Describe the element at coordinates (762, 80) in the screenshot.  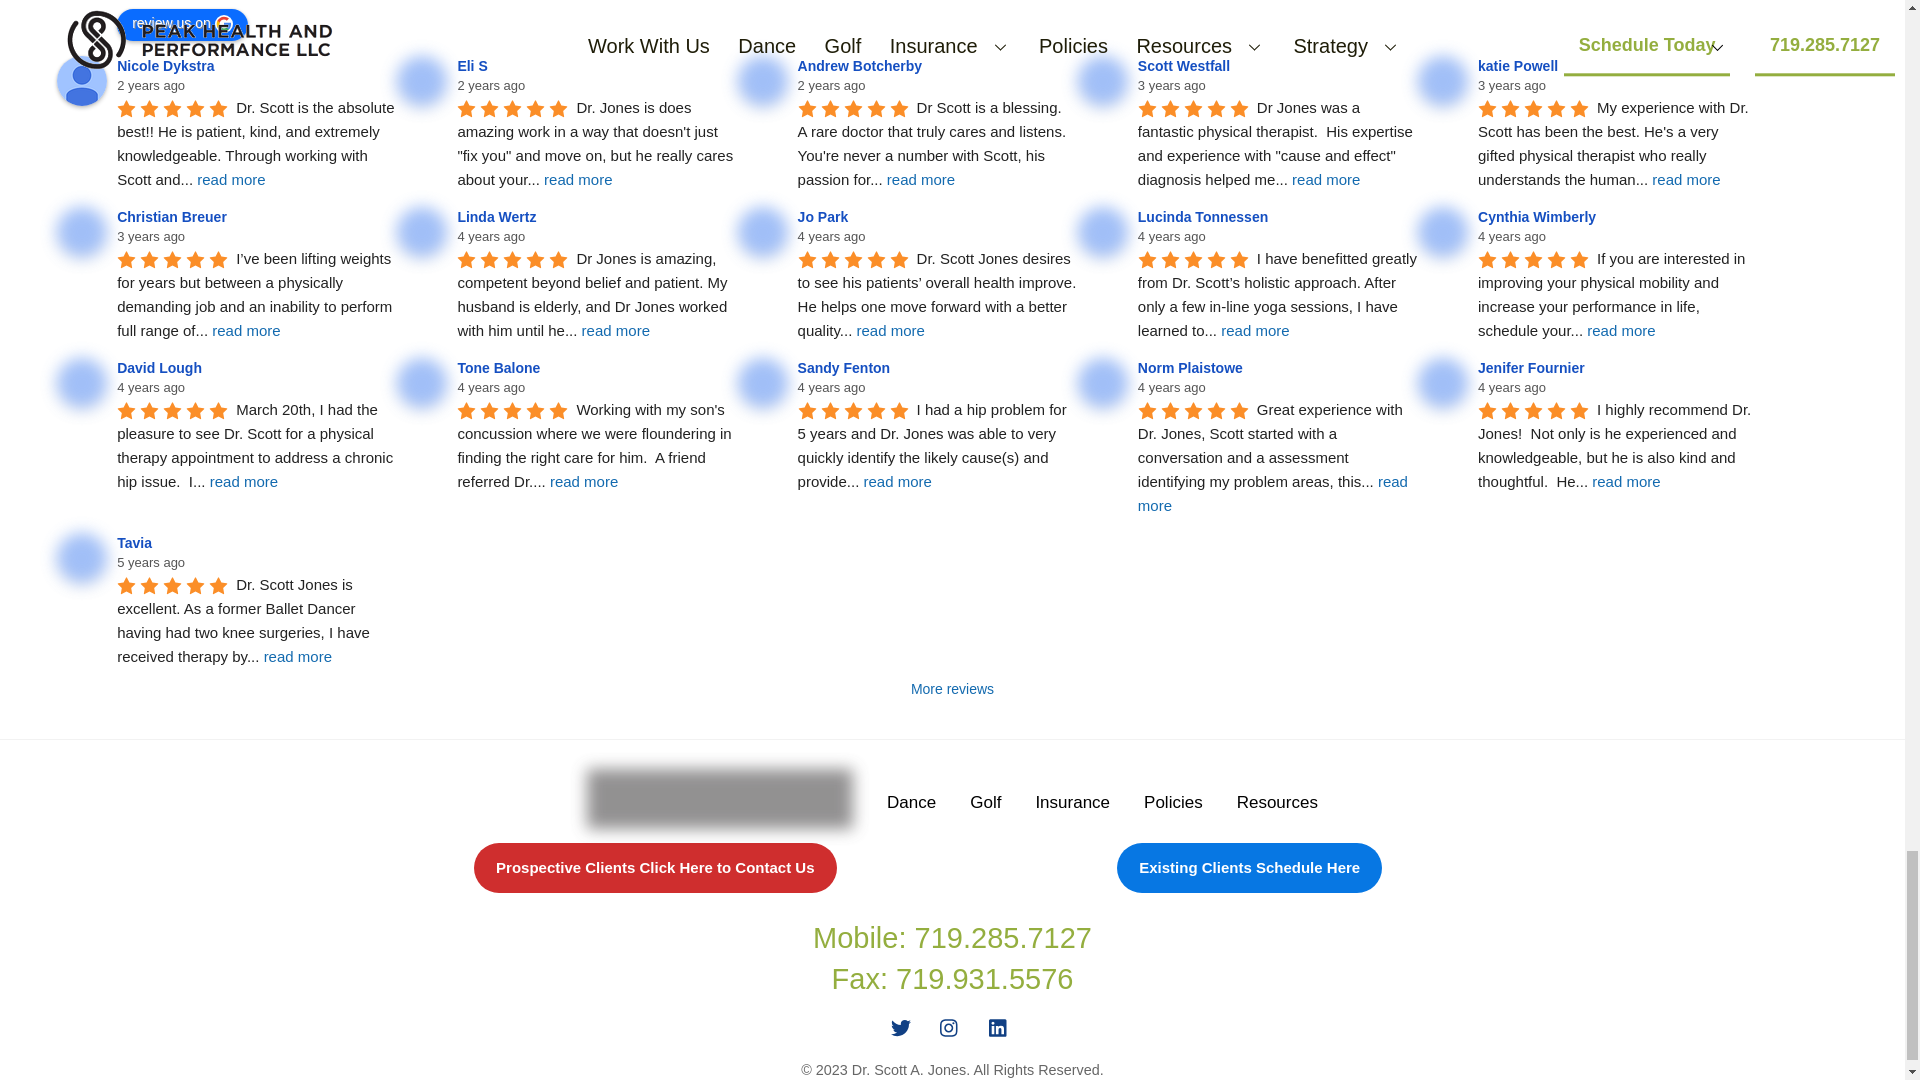
I see `Andrew Botcherby` at that location.